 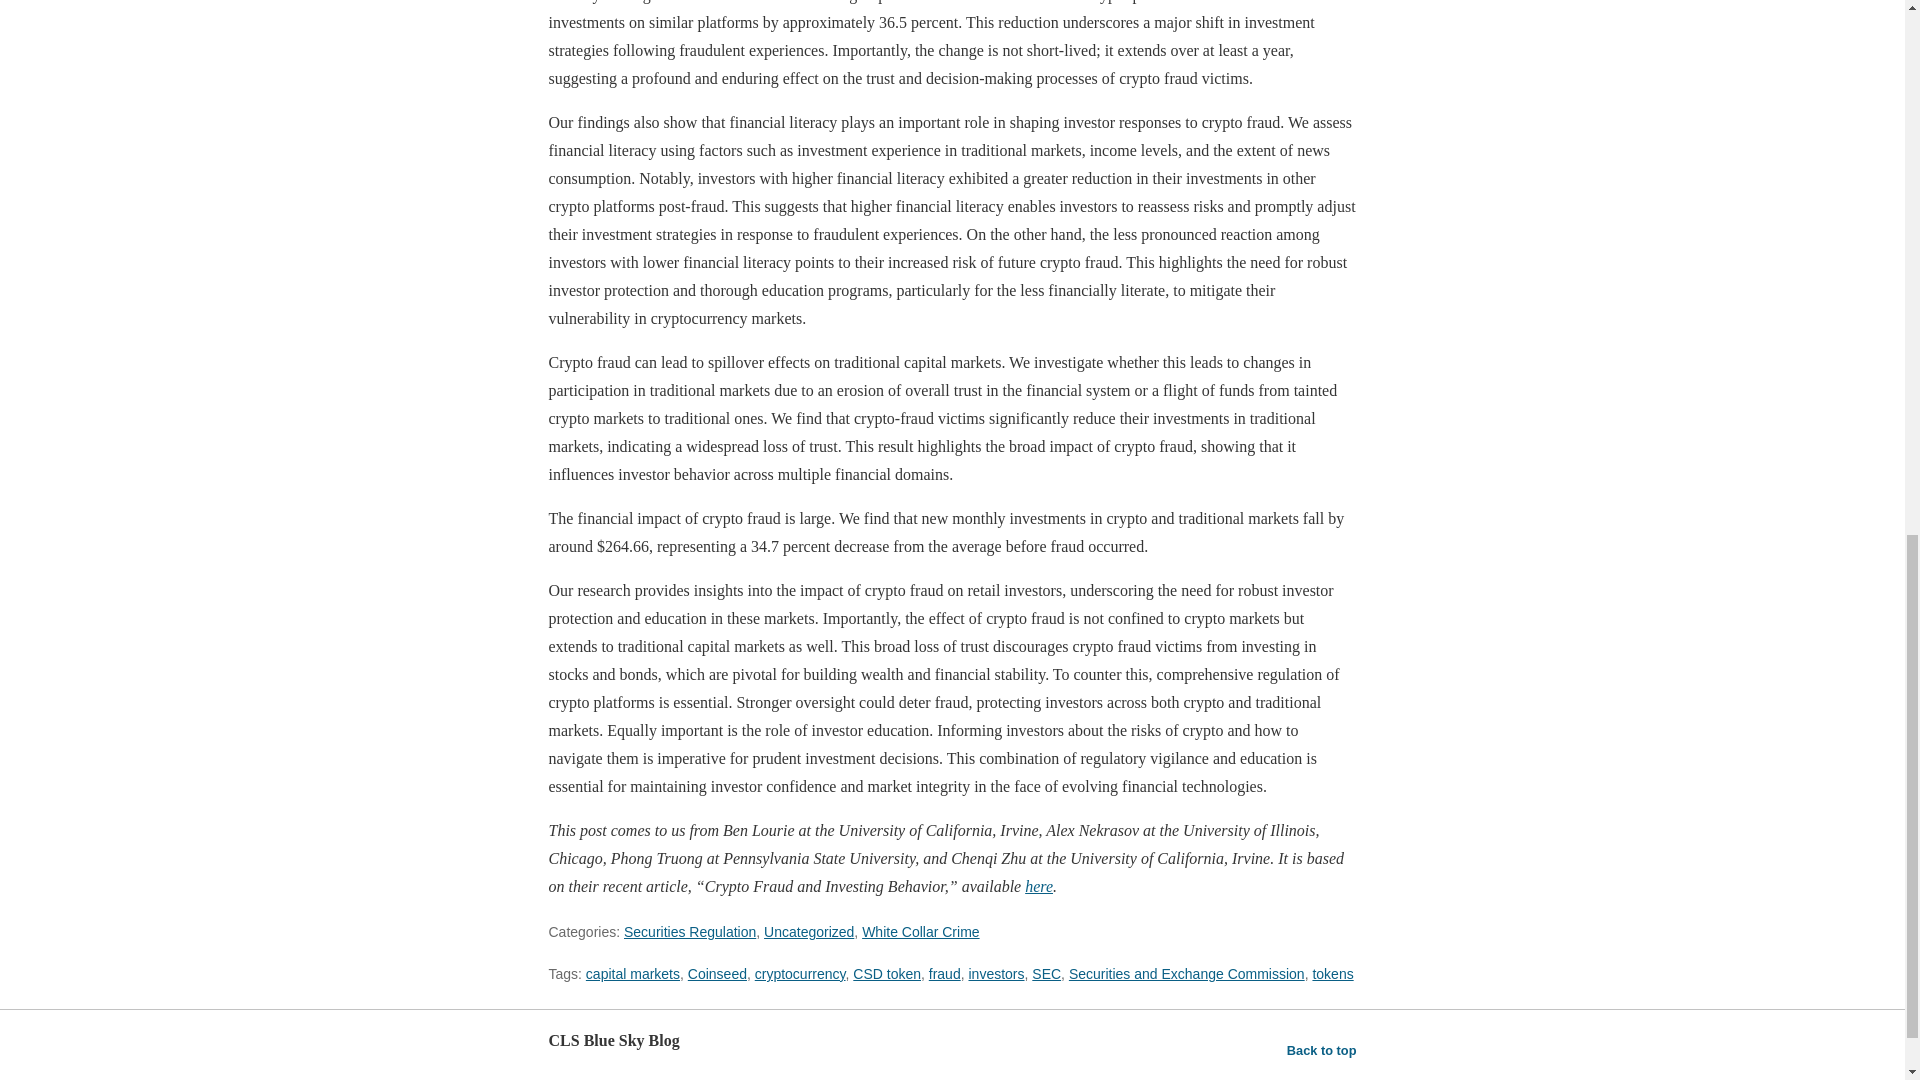 I want to click on White Collar Crime, so click(x=920, y=932).